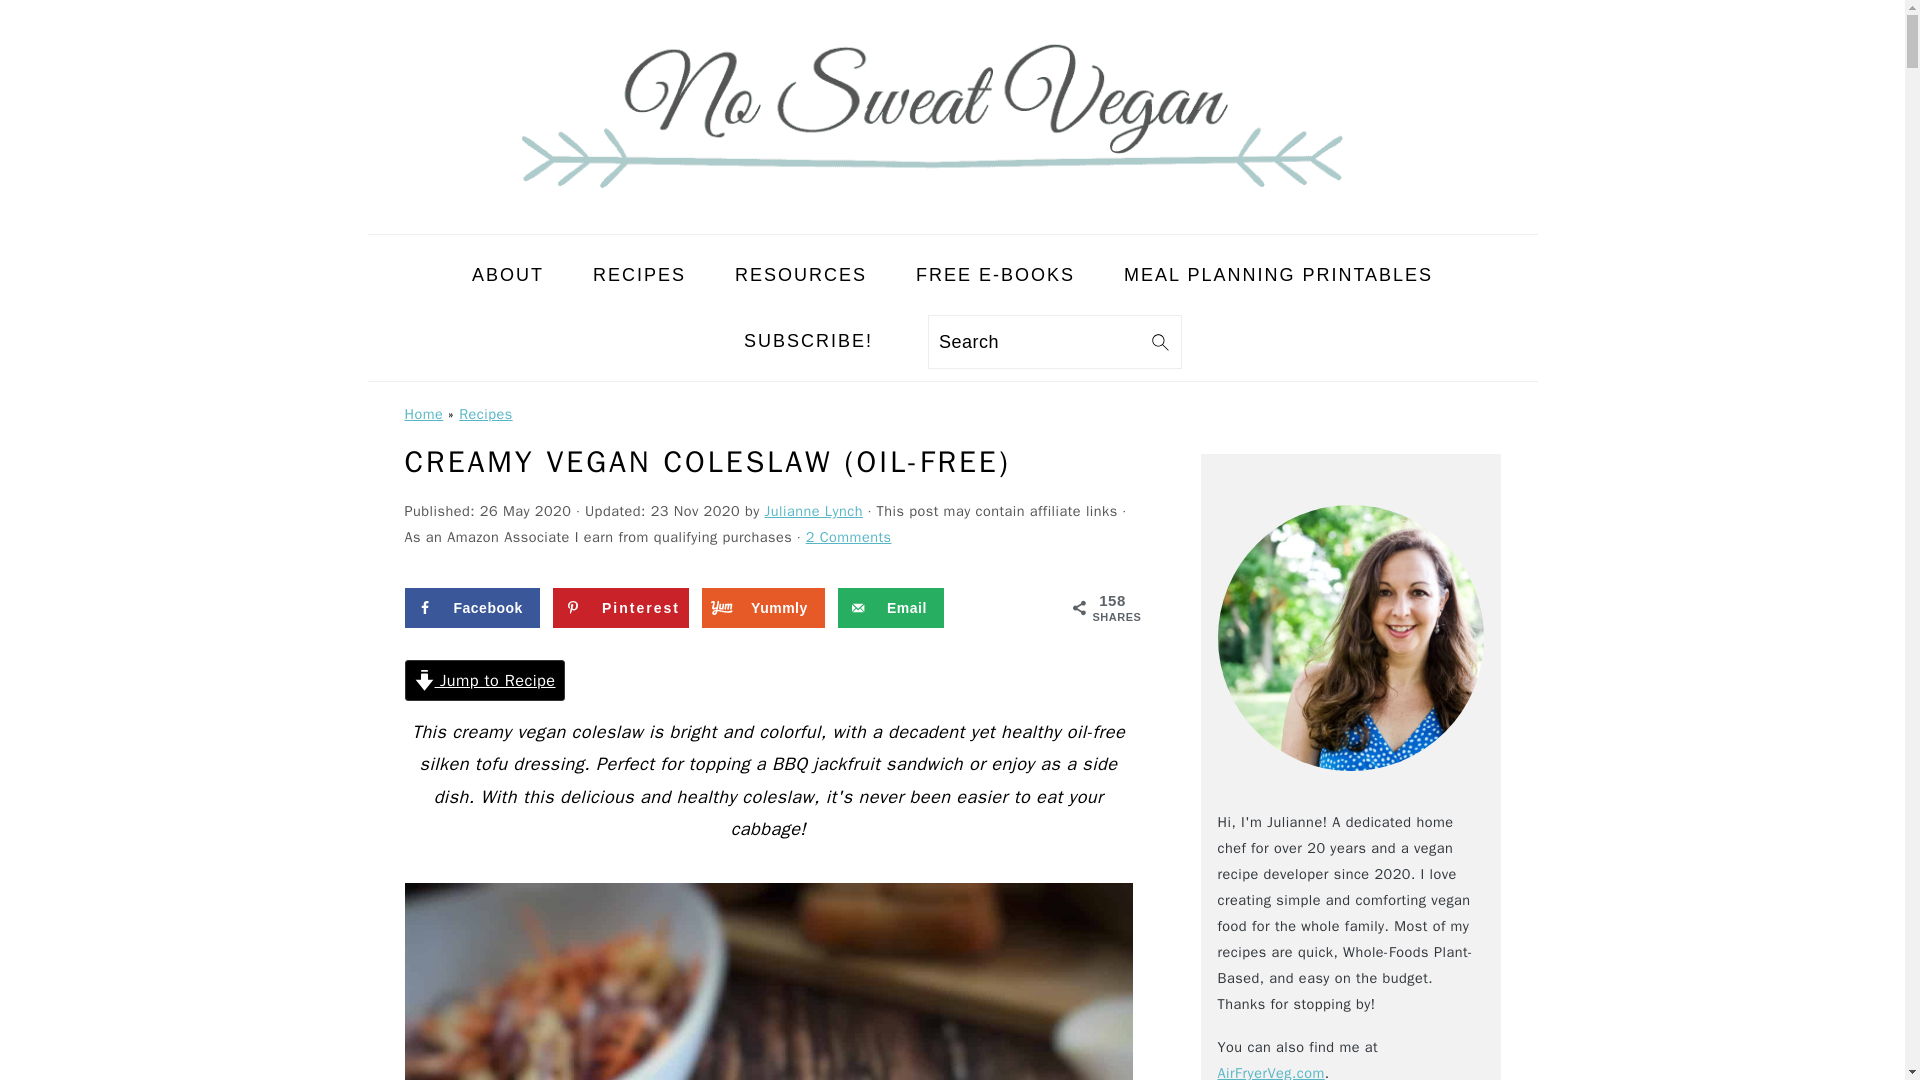  Describe the element at coordinates (952, 216) in the screenshot. I see `No Sweat Vegan` at that location.